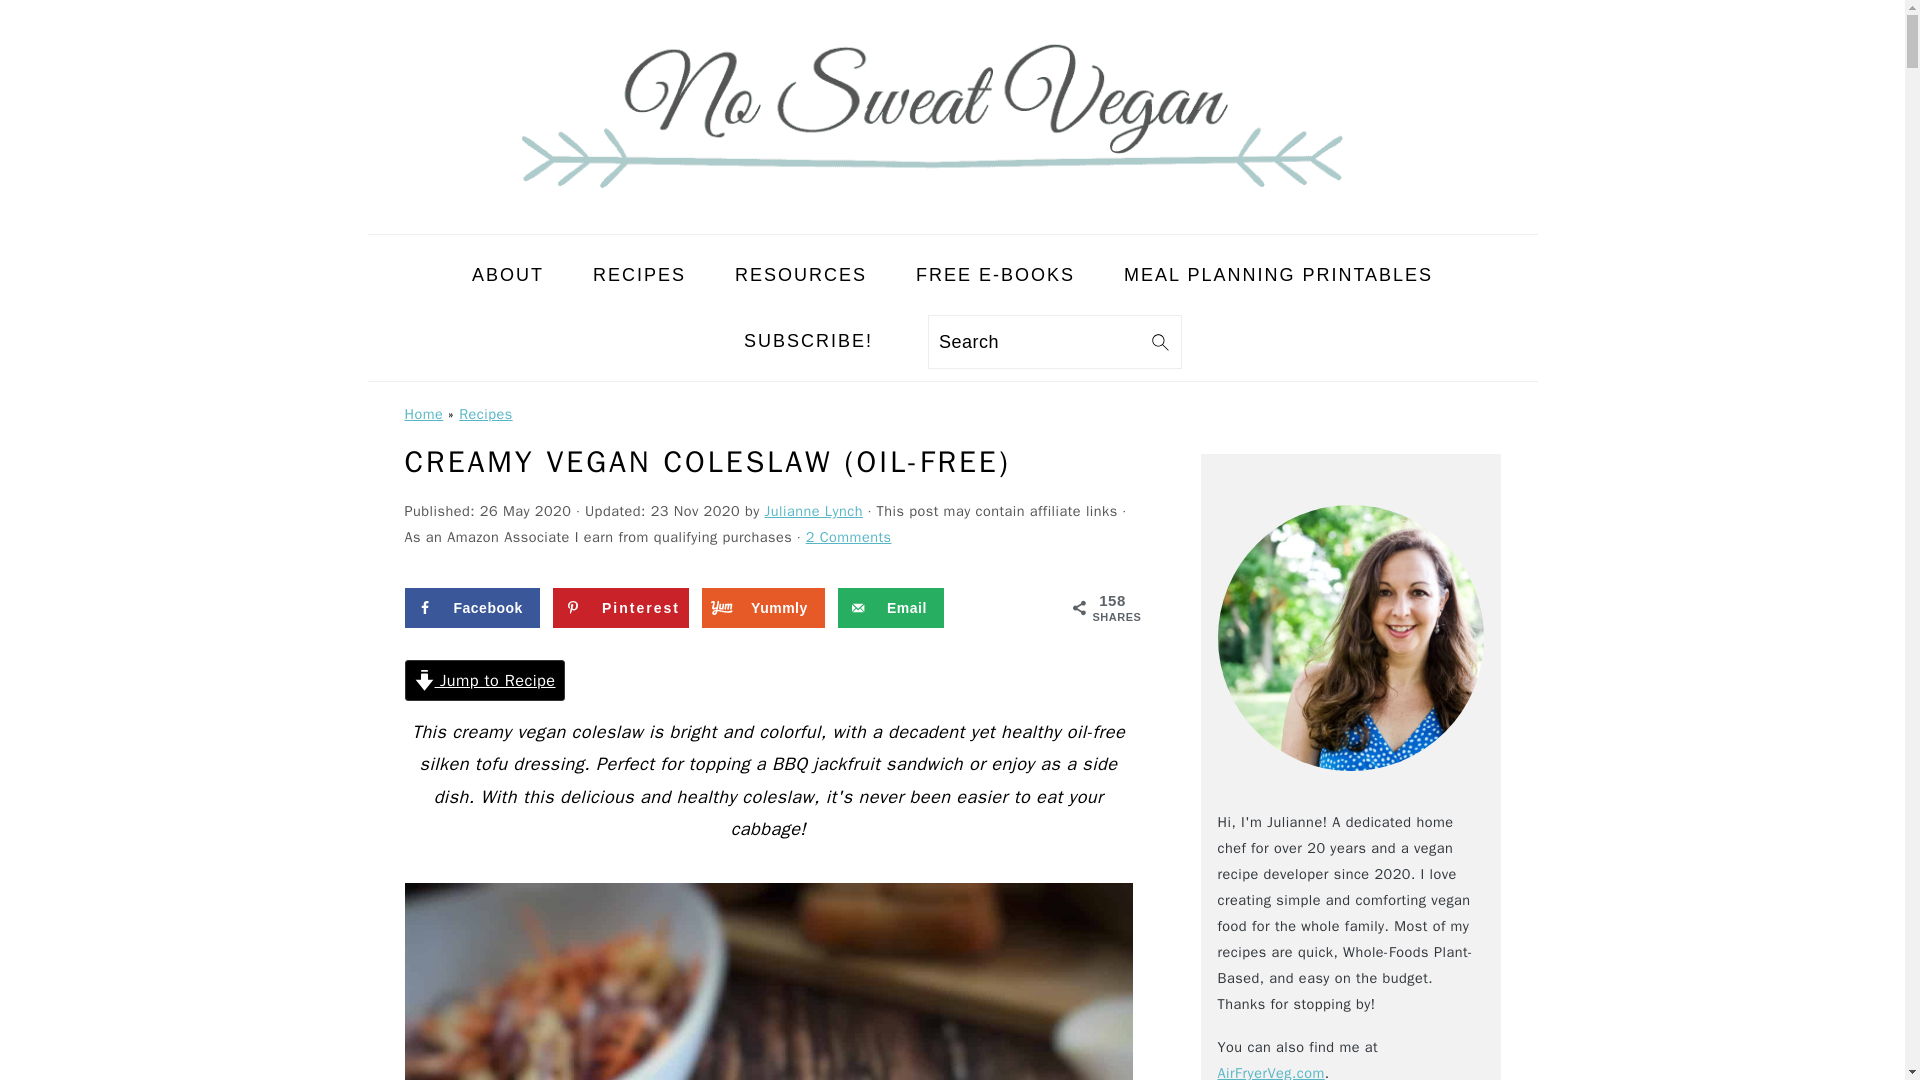  Describe the element at coordinates (952, 216) in the screenshot. I see `No Sweat Vegan` at that location.